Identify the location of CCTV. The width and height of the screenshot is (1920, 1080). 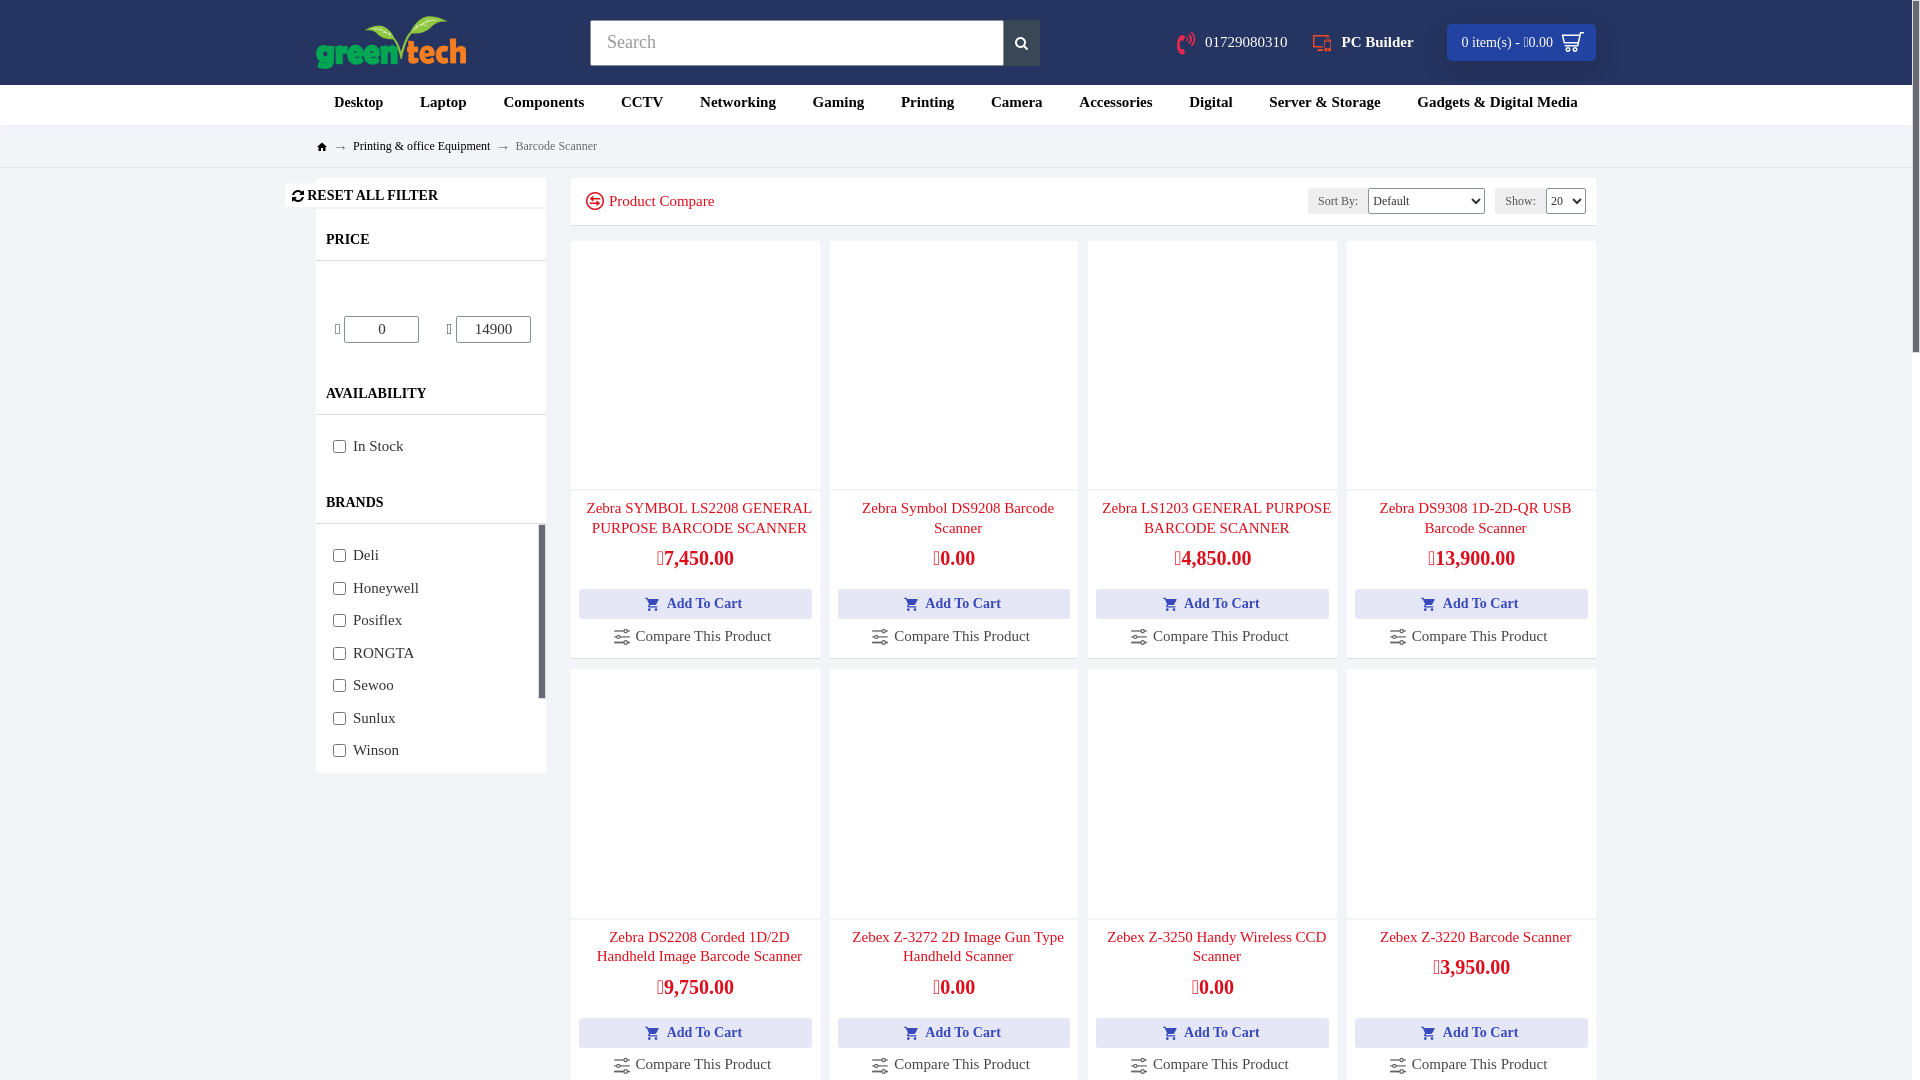
(642, 105).